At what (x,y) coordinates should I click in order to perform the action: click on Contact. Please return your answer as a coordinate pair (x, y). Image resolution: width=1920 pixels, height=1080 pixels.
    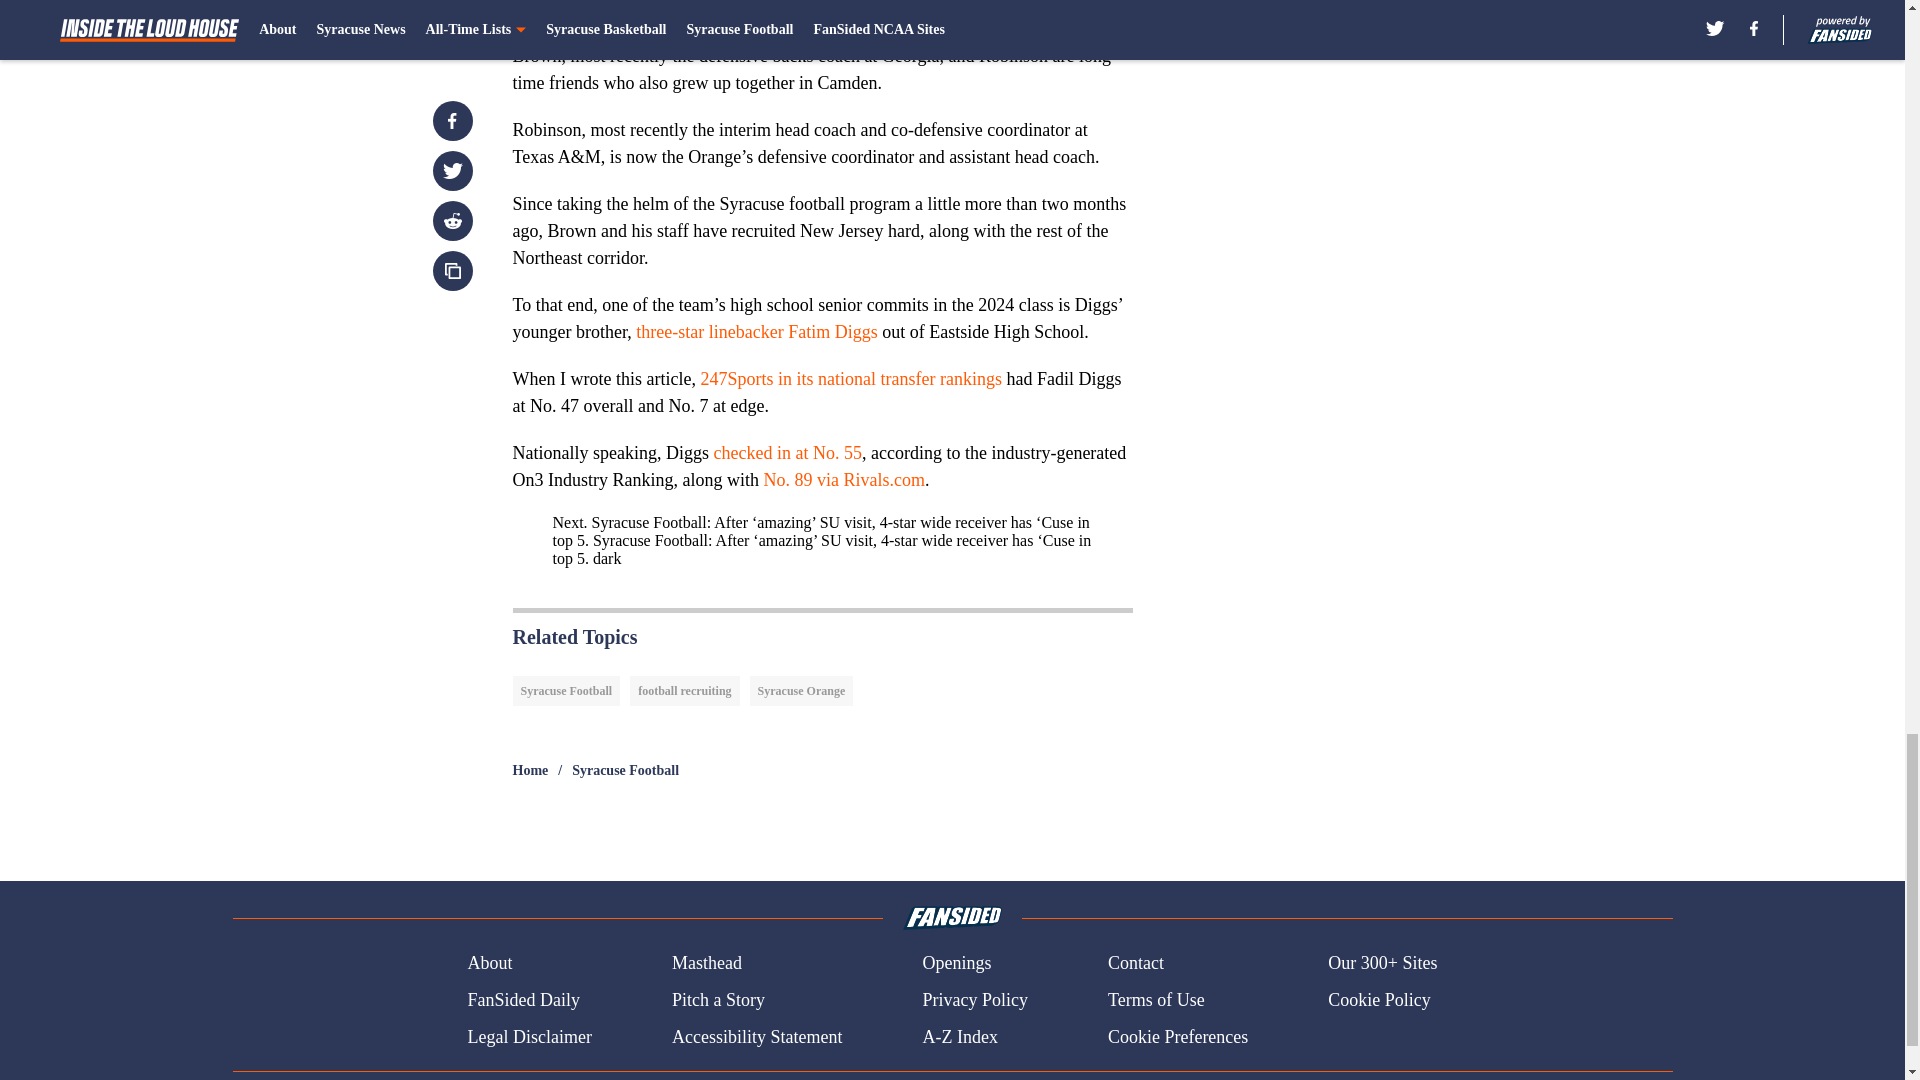
    Looking at the image, I should click on (1135, 964).